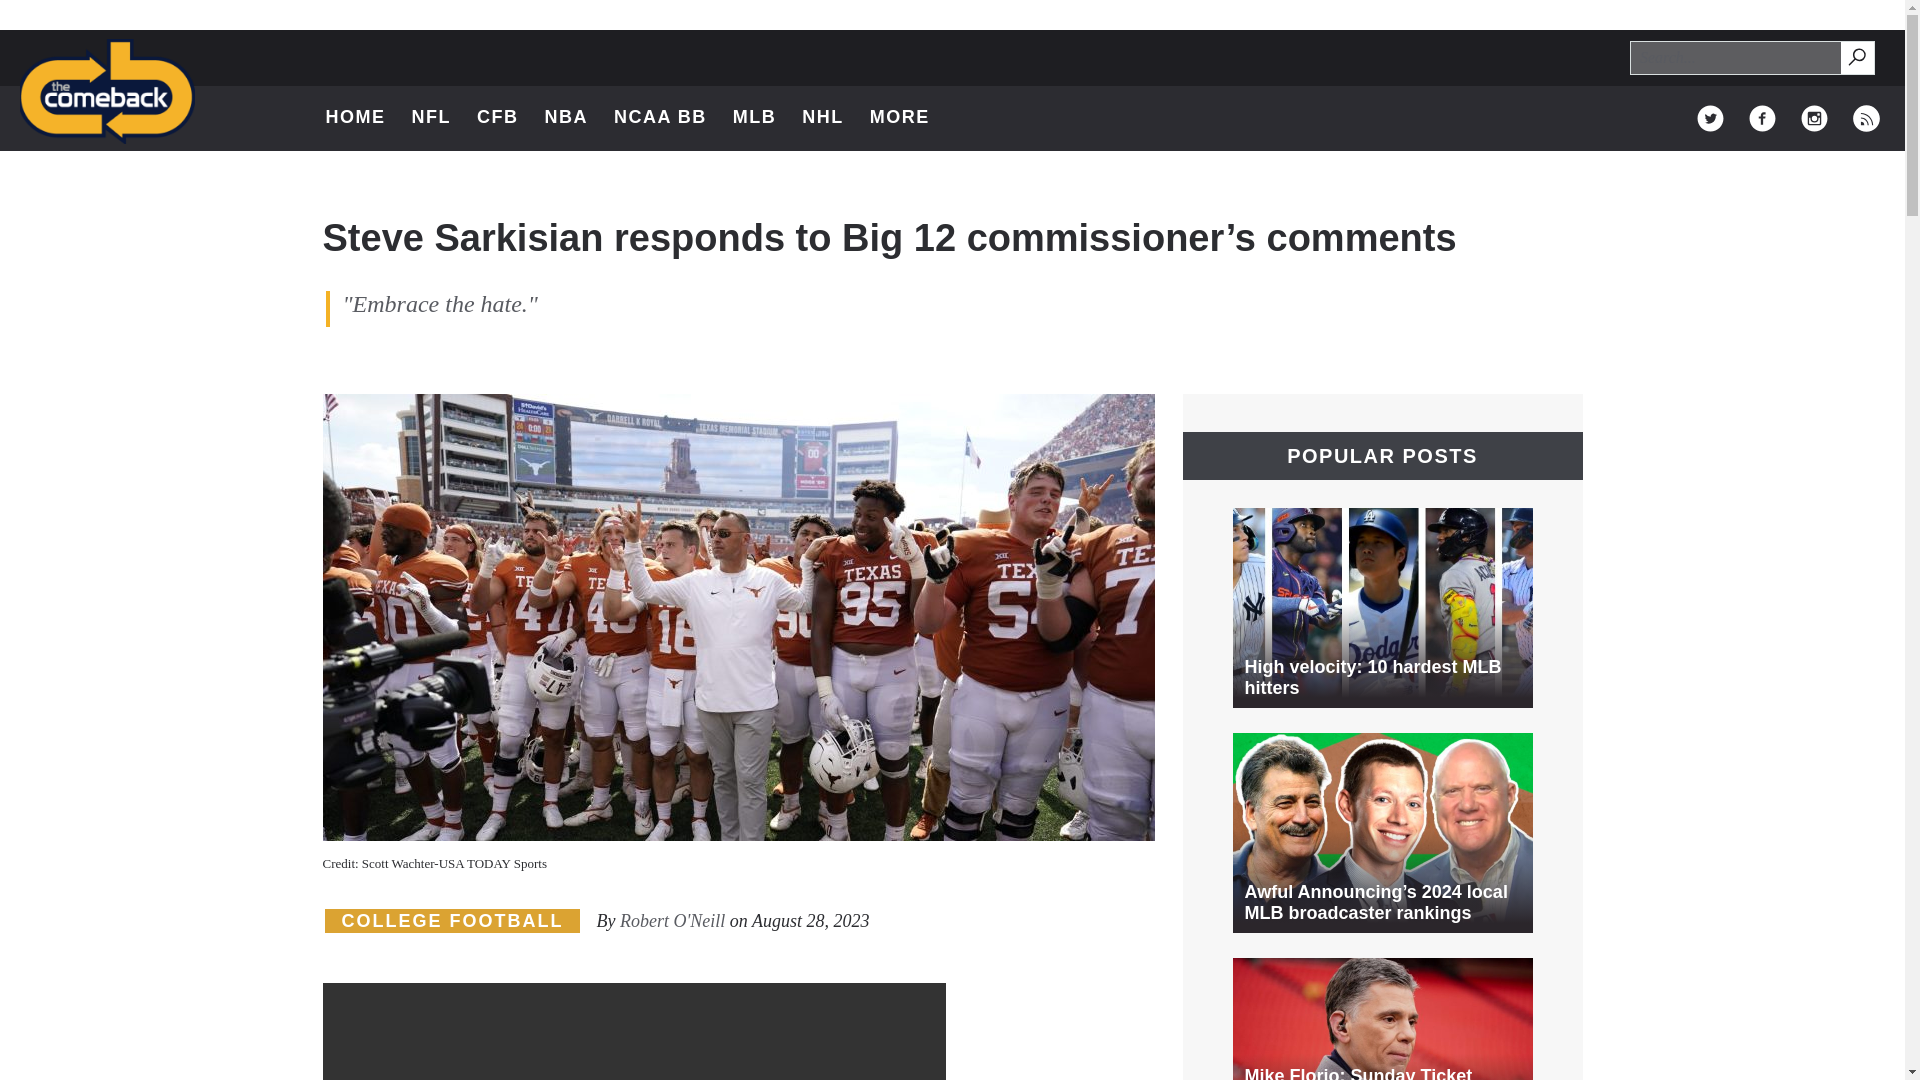 The width and height of the screenshot is (1920, 1080). I want to click on MORE, so click(565, 118).